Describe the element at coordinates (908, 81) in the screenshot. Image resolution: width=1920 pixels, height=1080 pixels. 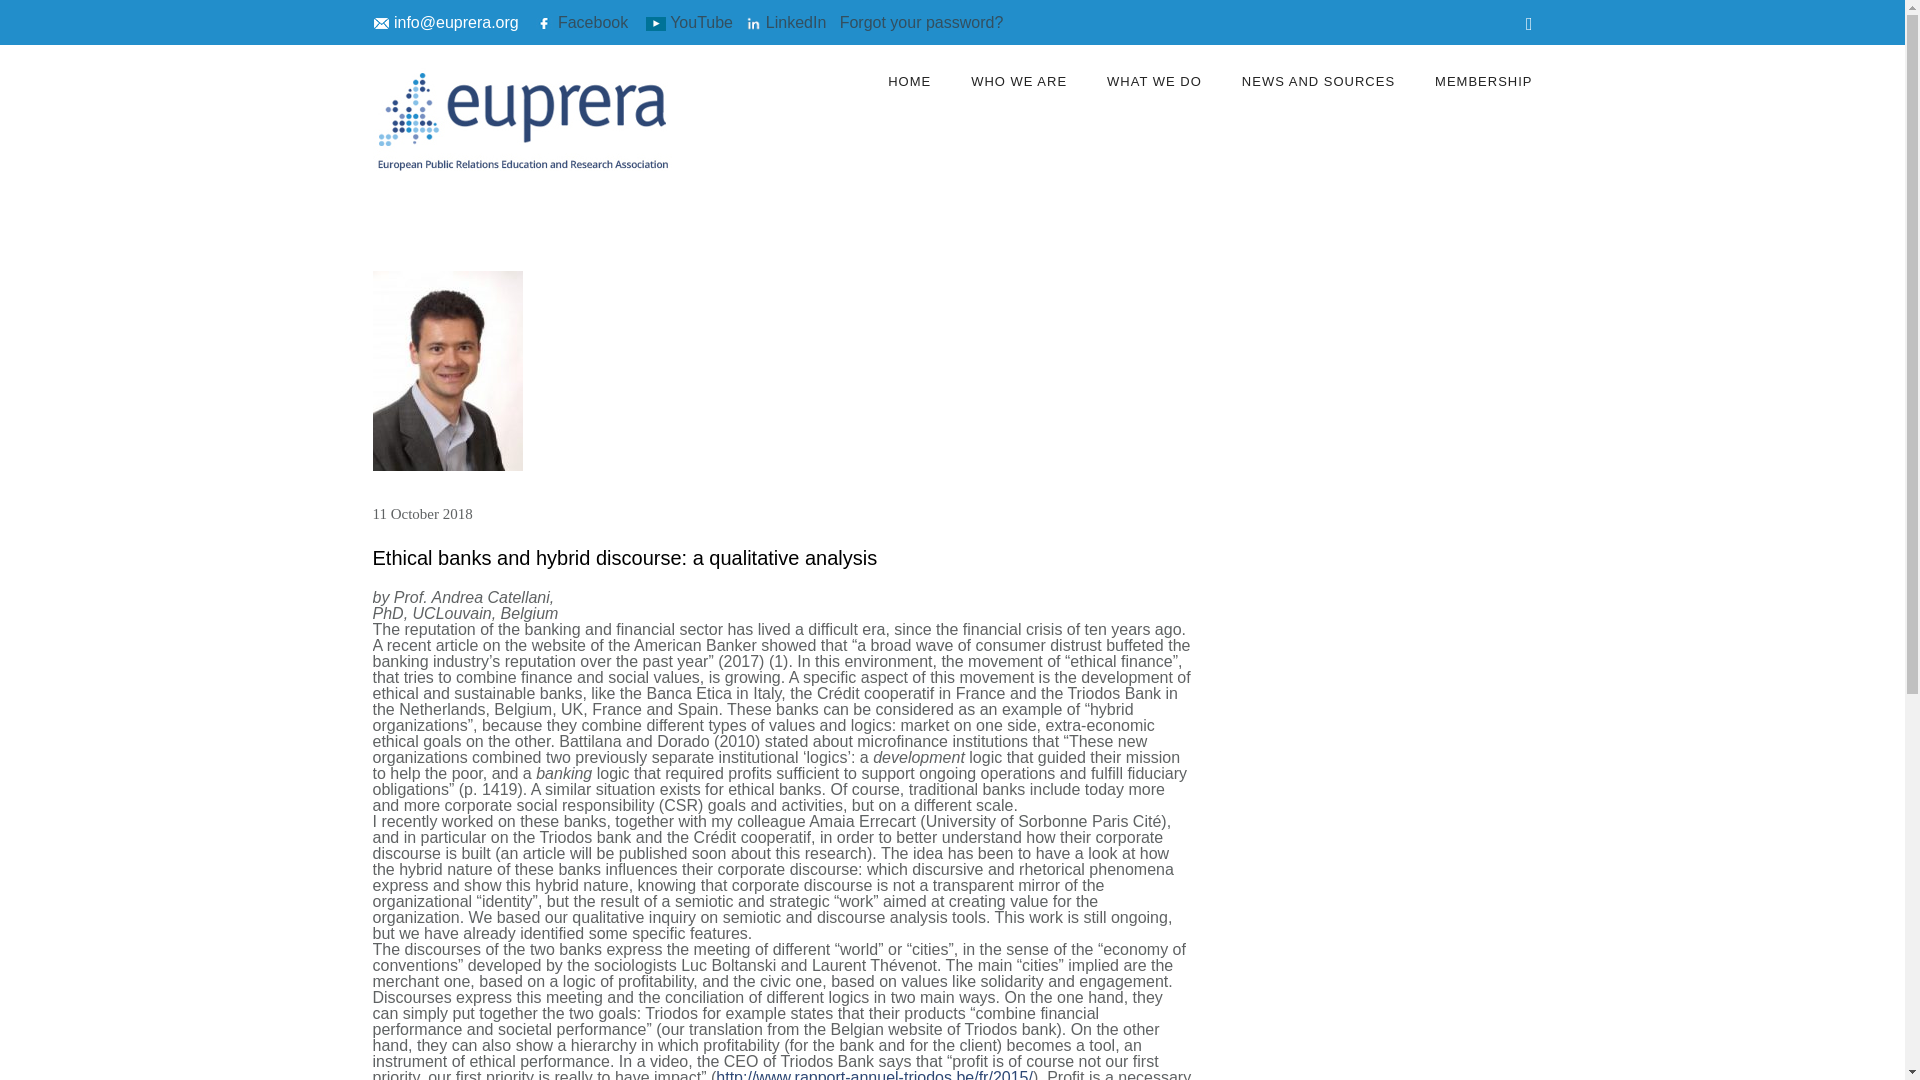
I see `HOME` at that location.